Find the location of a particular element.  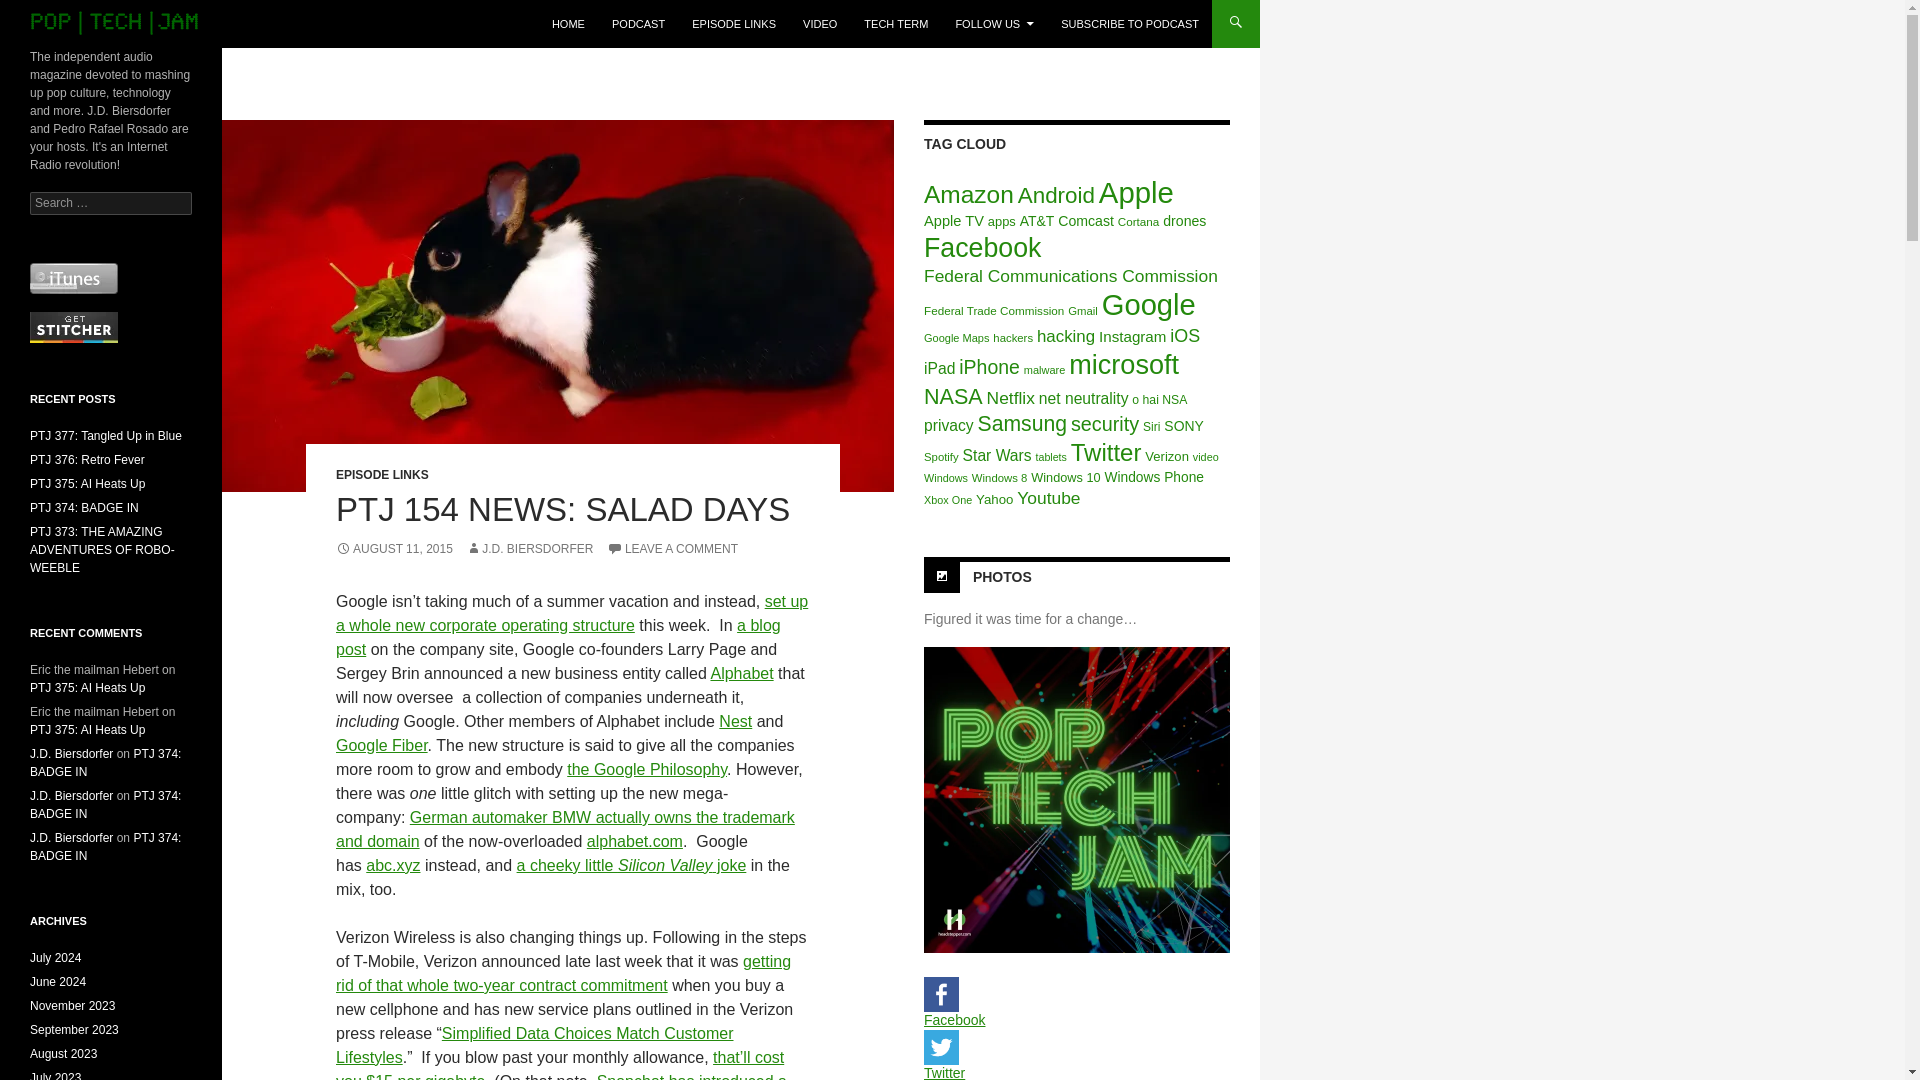

alphabet.com is located at coordinates (635, 840).